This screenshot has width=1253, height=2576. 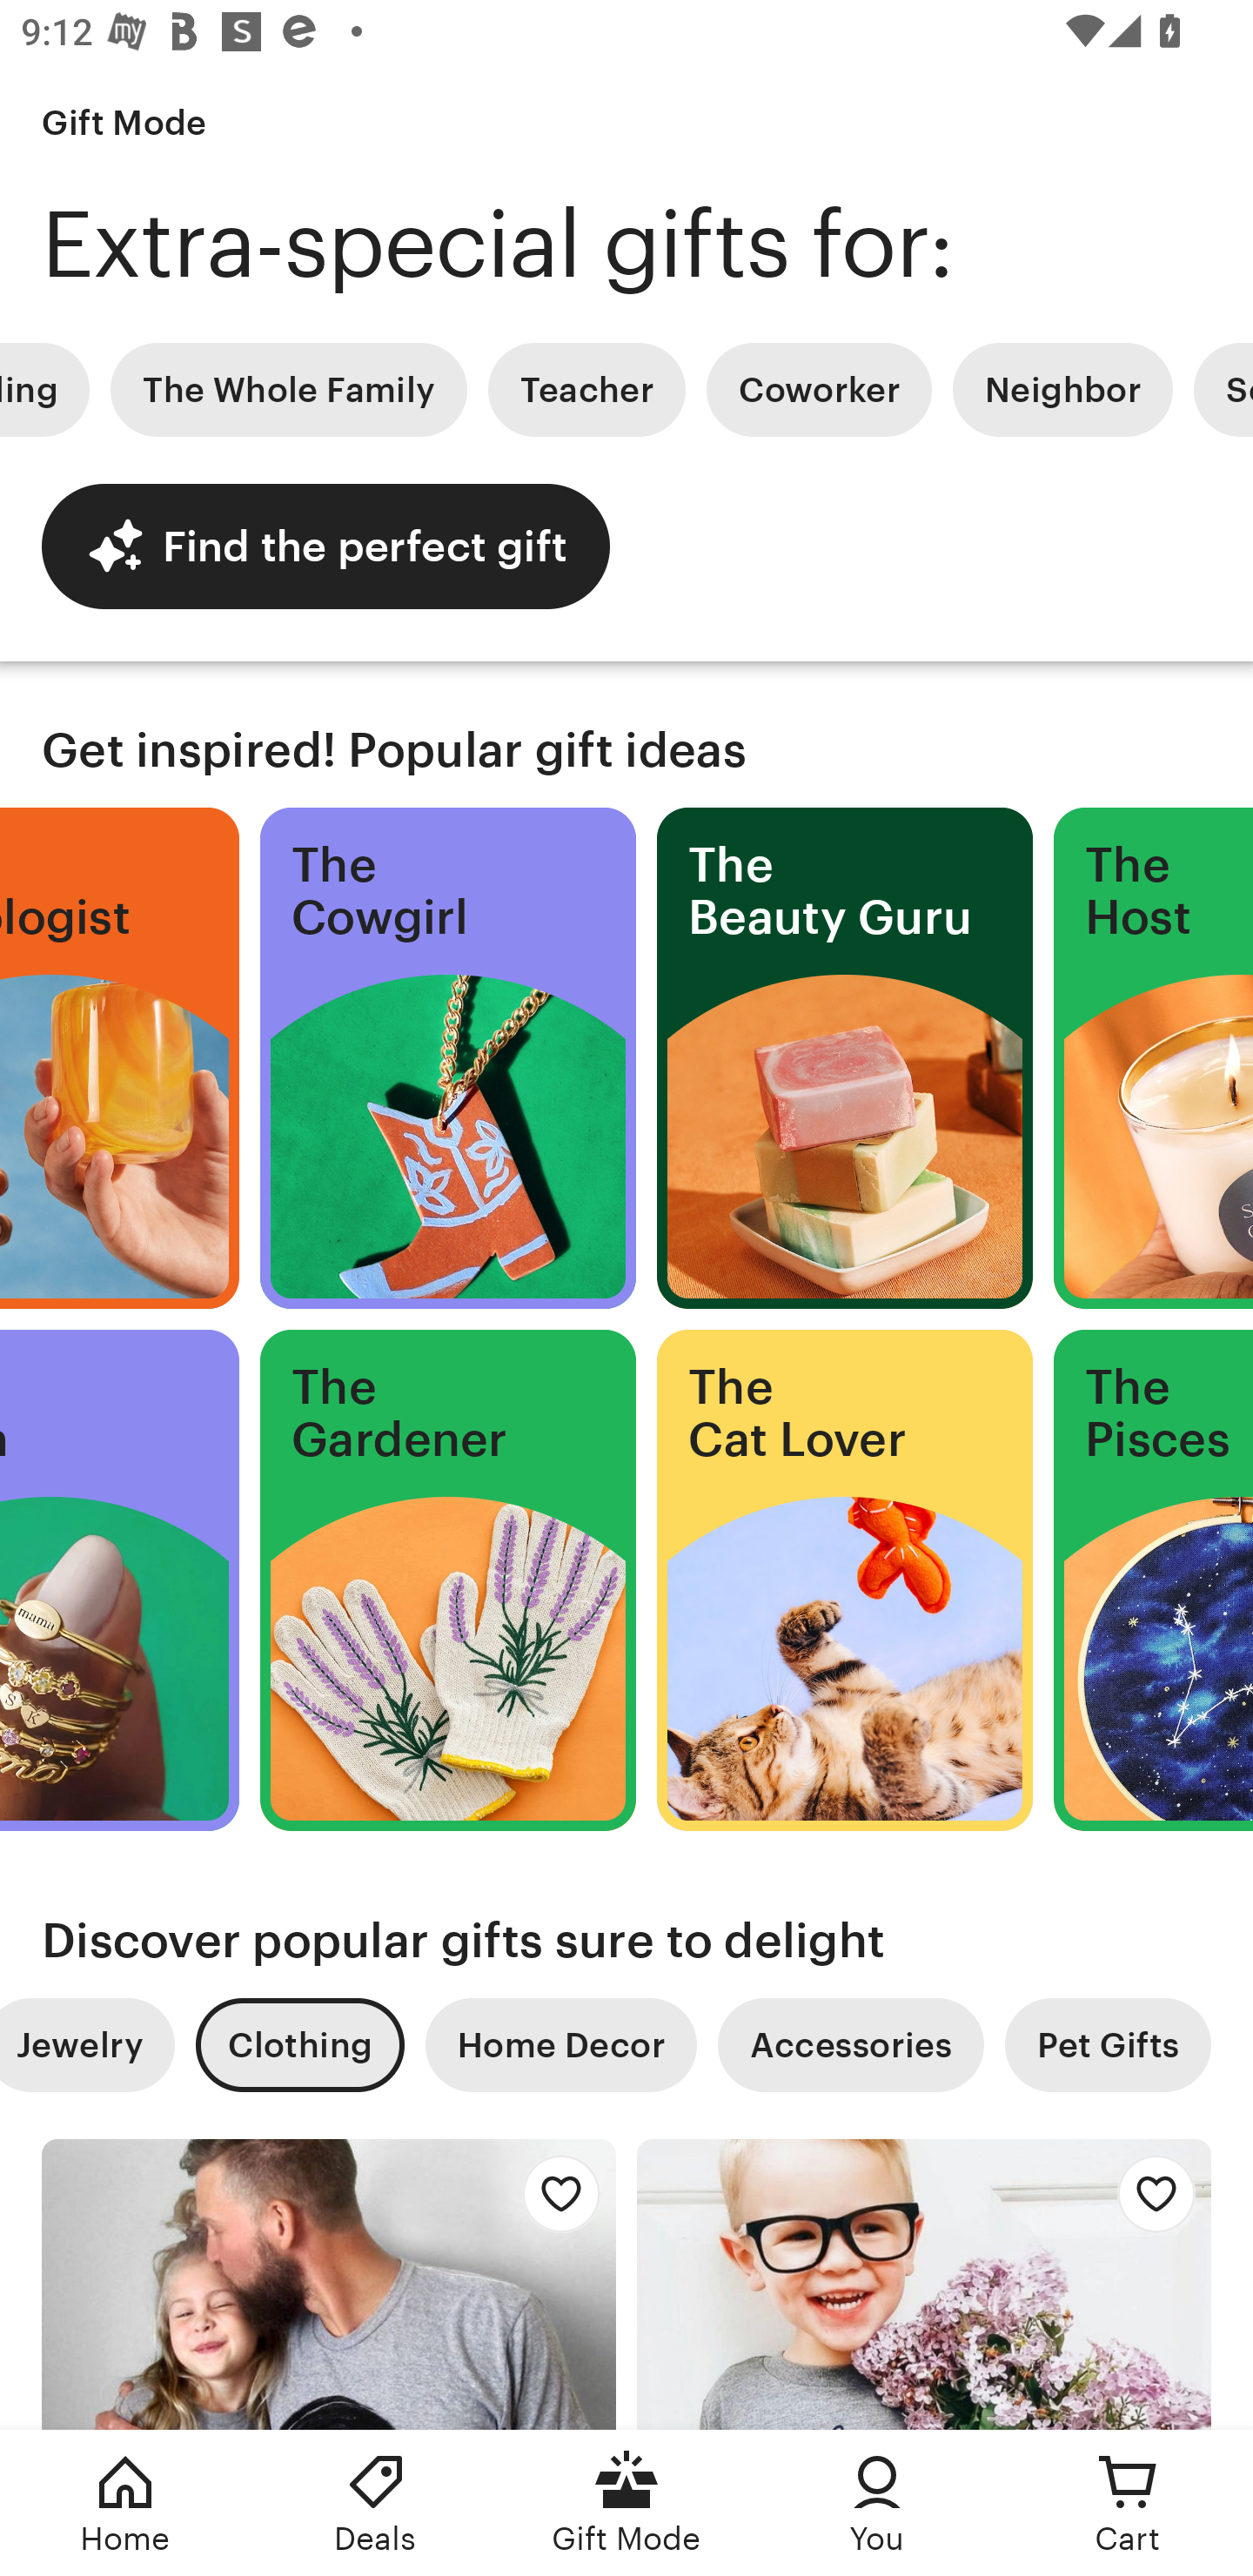 I want to click on Pet Gifts, so click(x=1108, y=2045).